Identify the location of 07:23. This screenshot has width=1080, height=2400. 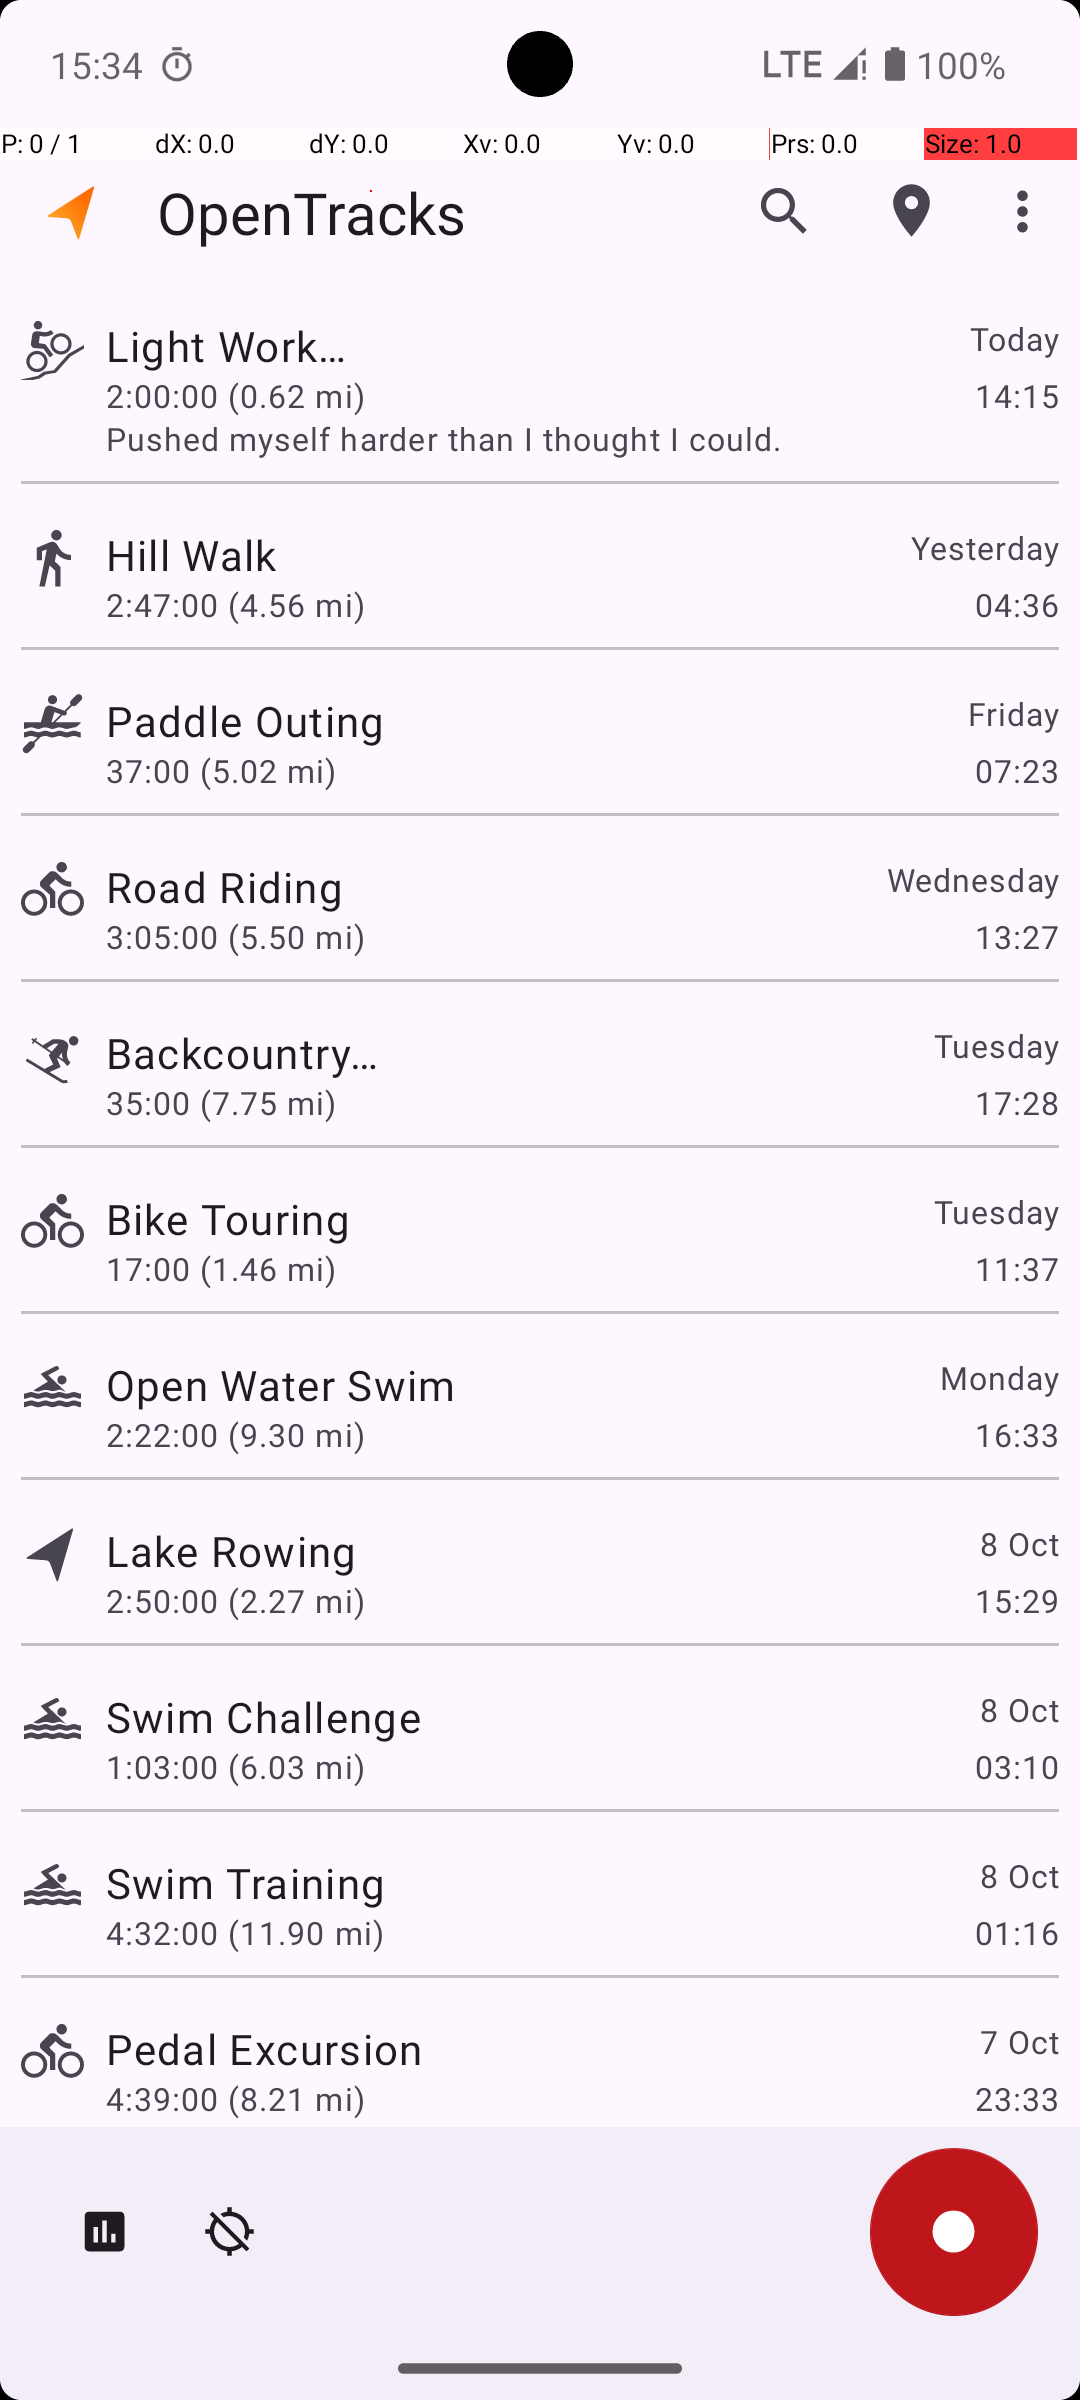
(1016, 770).